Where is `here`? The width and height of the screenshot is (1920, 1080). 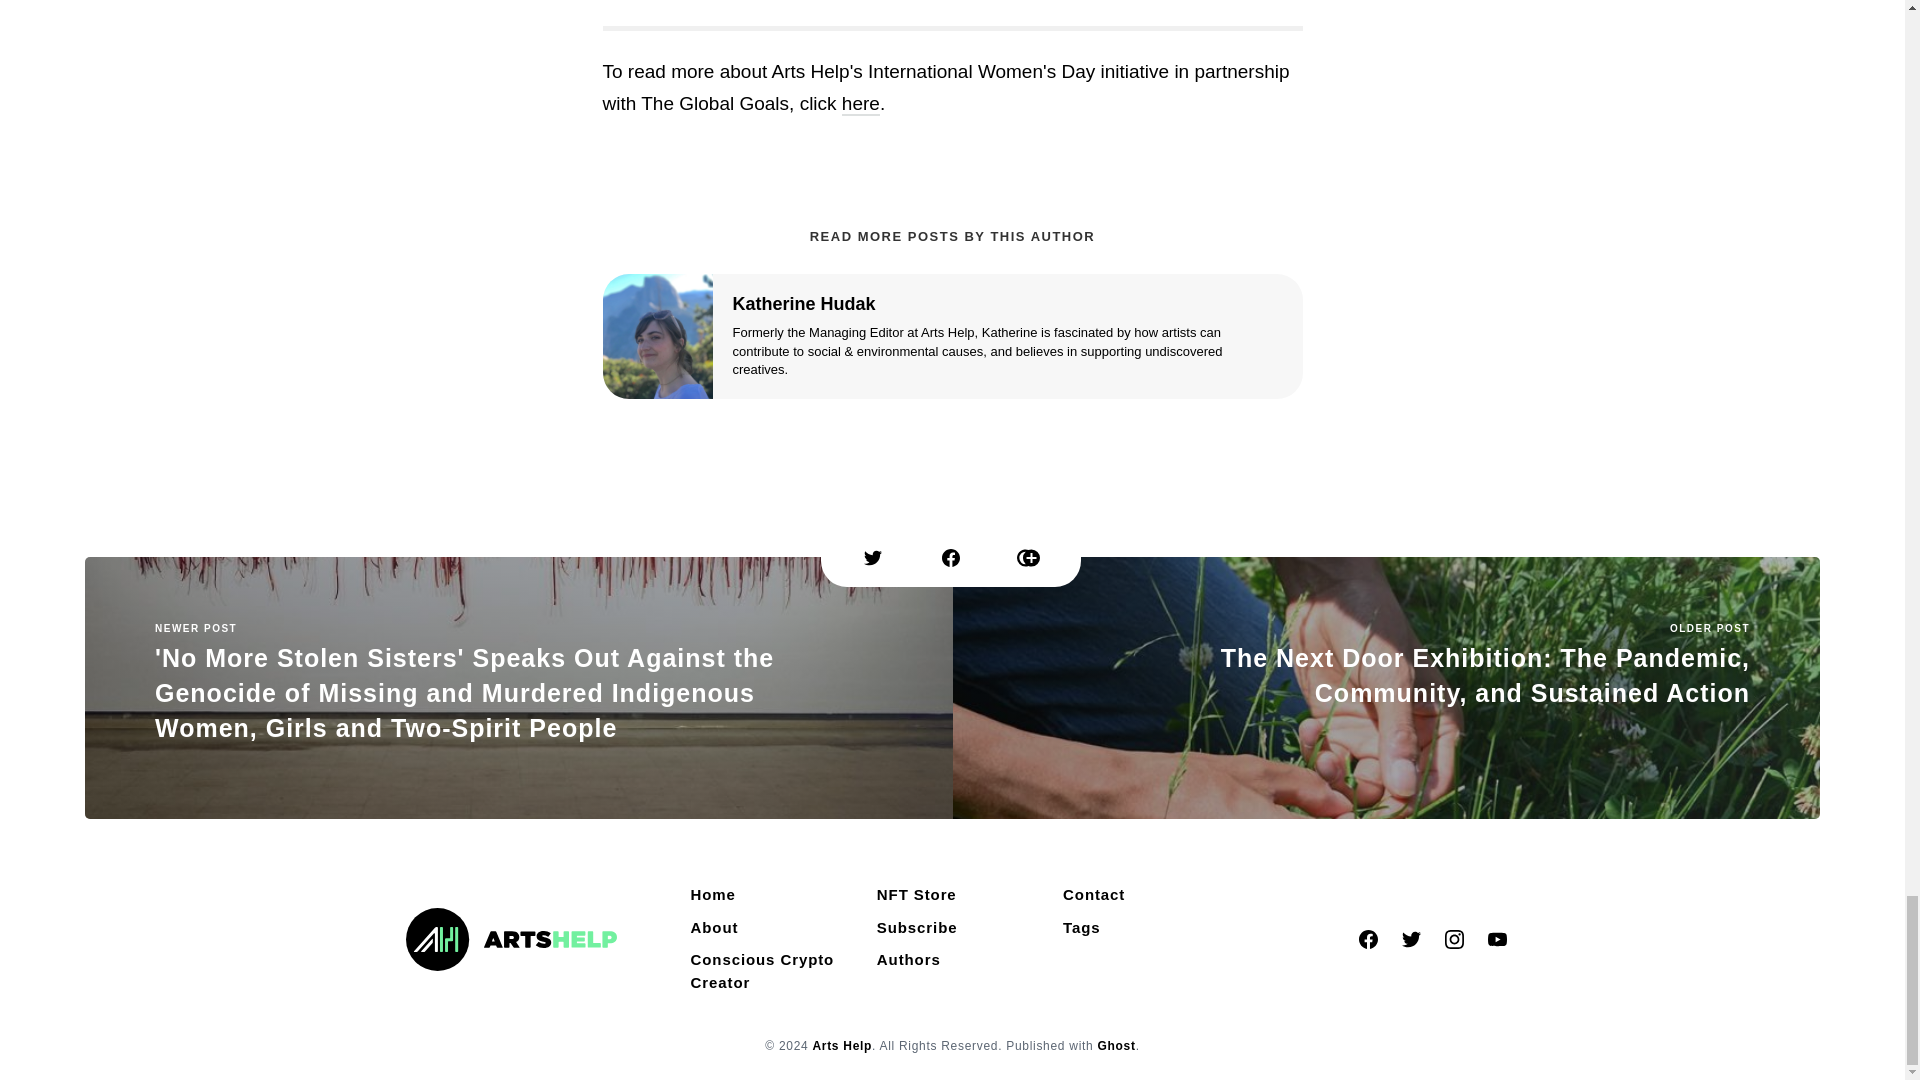 here is located at coordinates (860, 104).